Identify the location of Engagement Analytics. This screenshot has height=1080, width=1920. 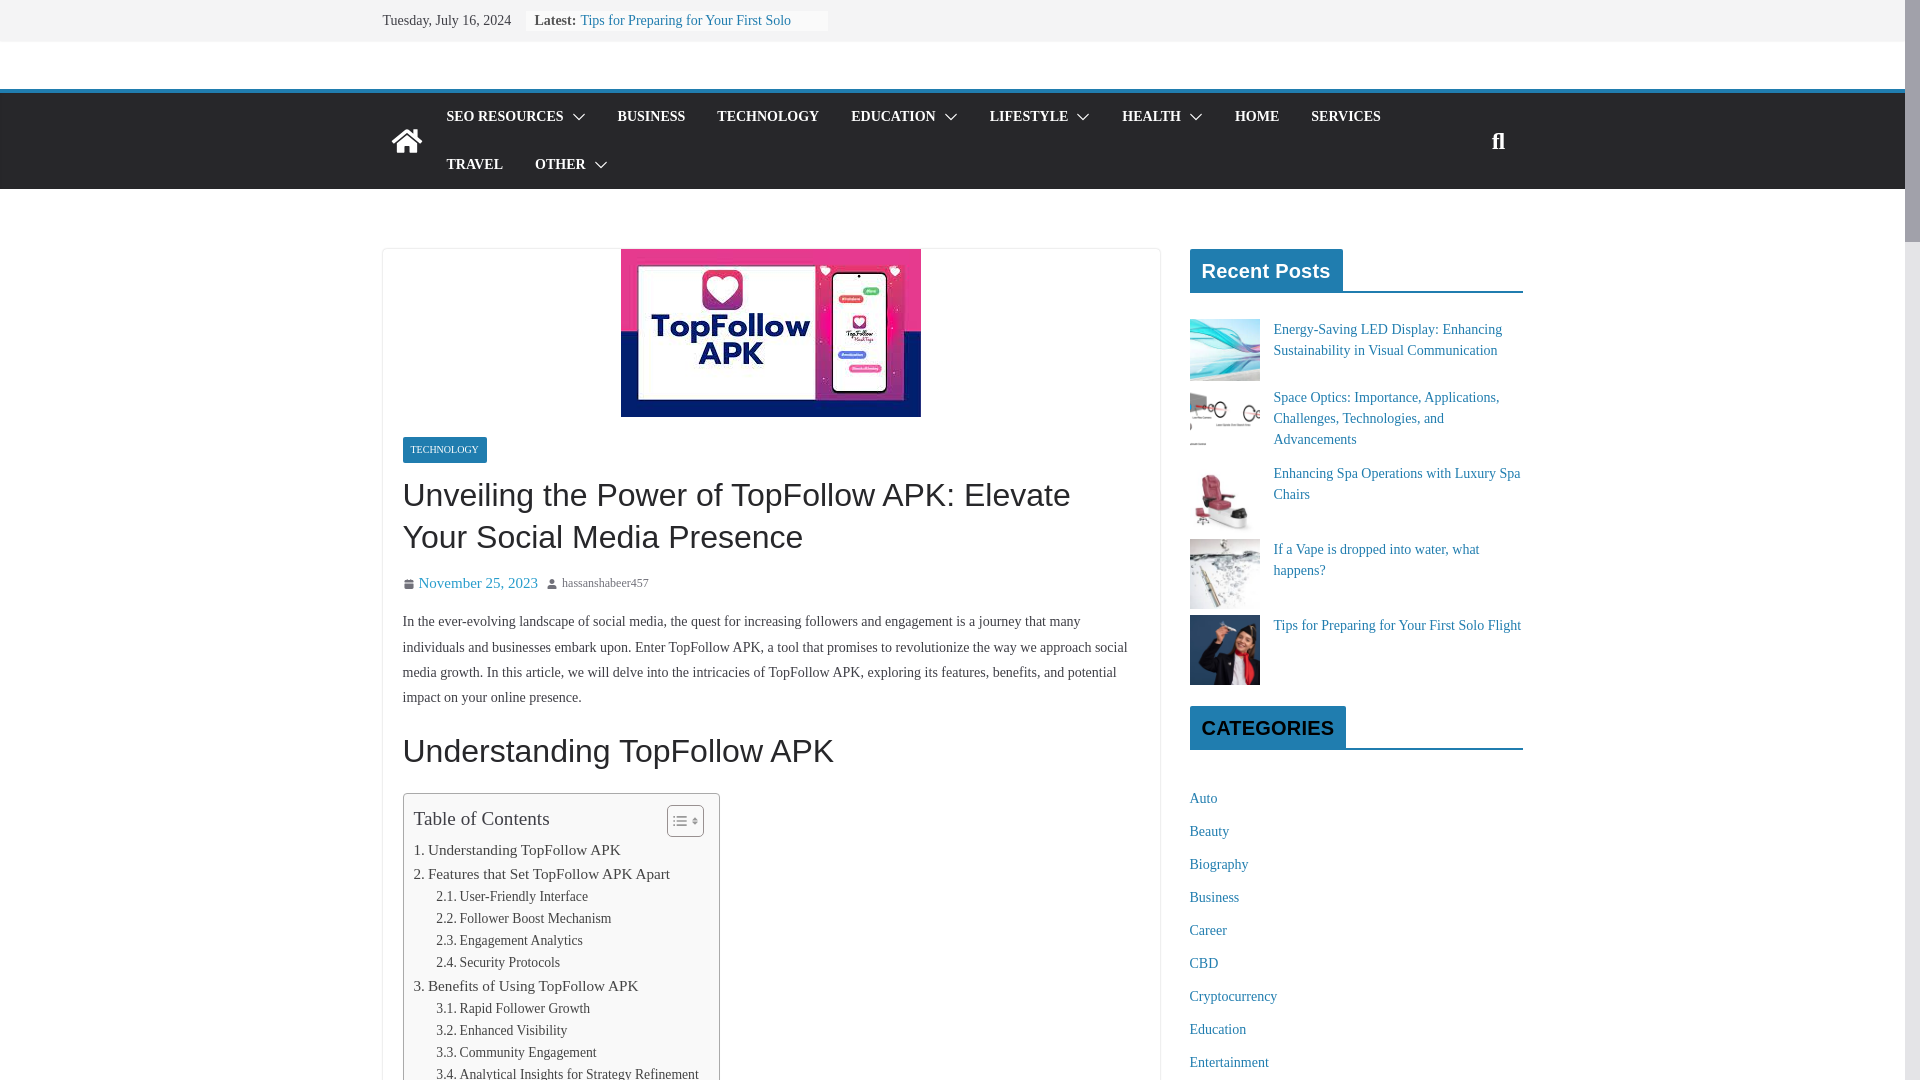
(509, 940).